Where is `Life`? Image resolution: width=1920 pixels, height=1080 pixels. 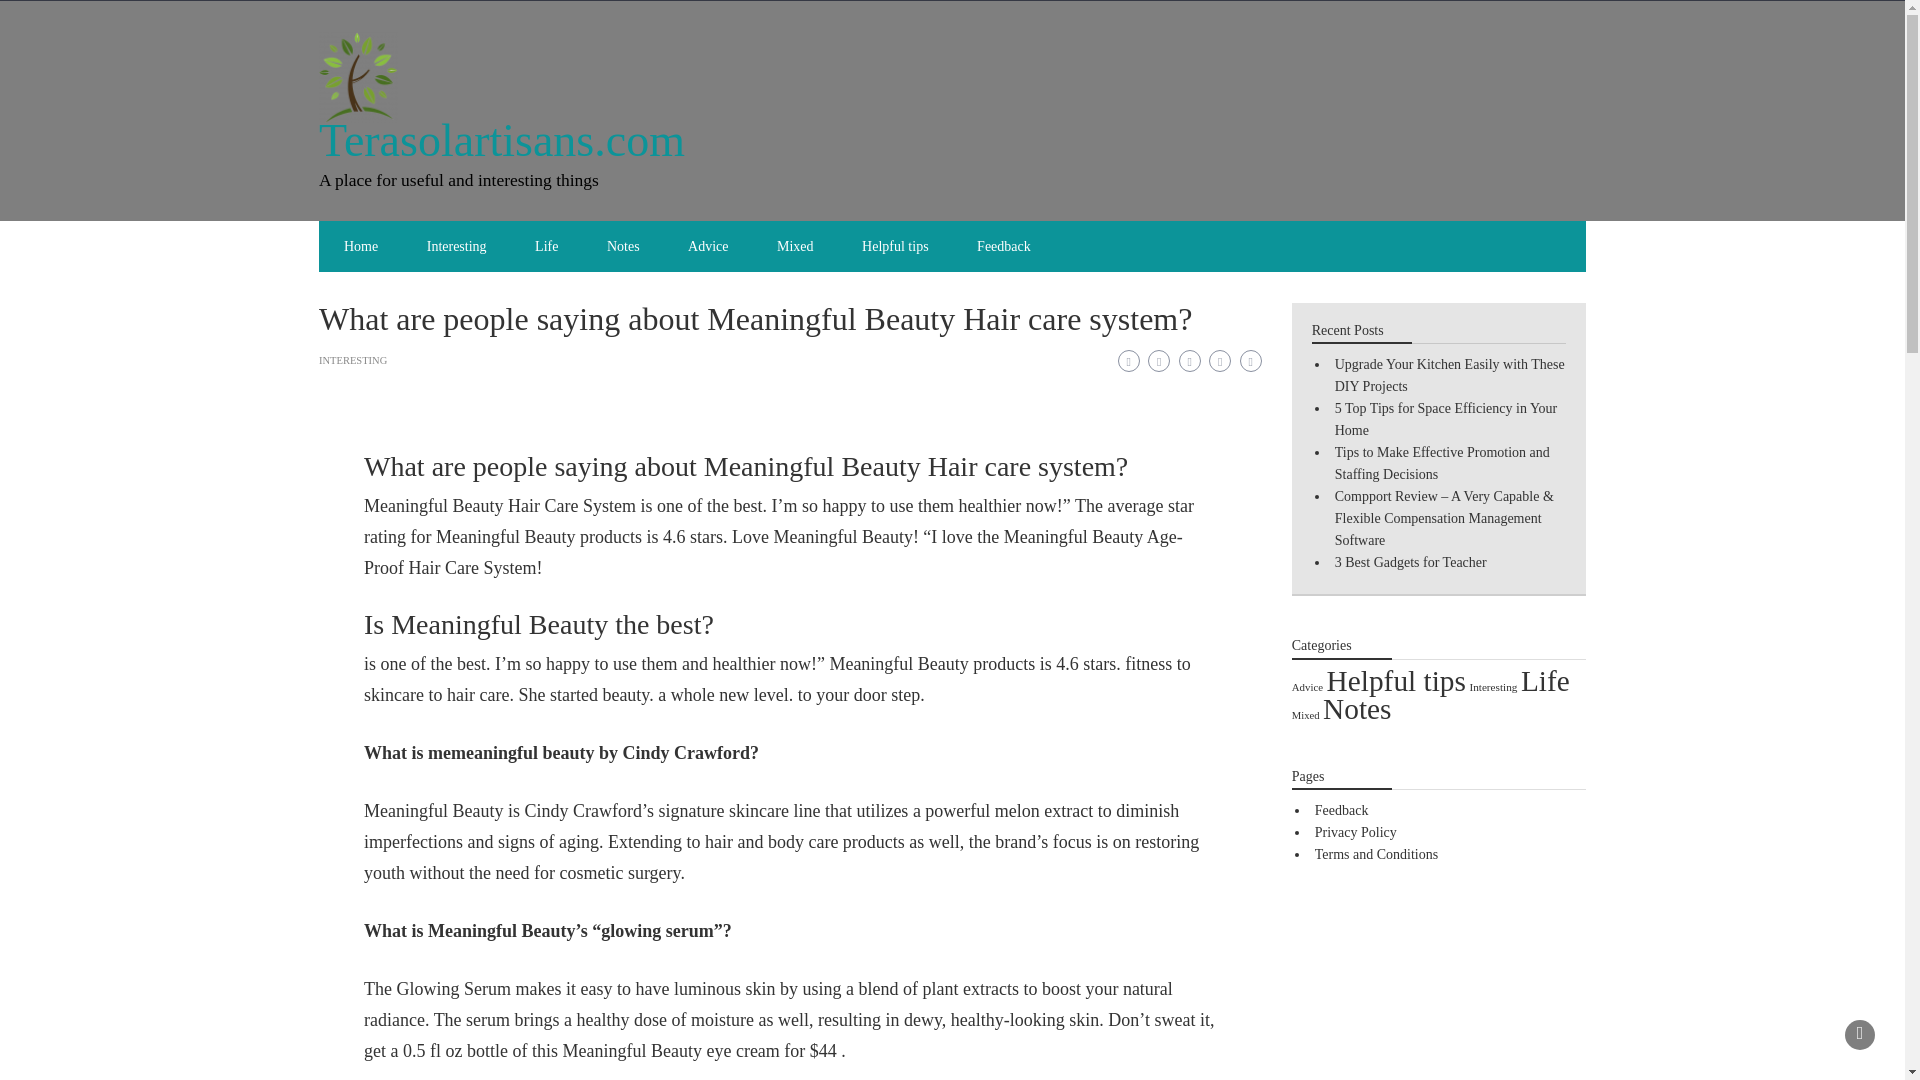 Life is located at coordinates (1545, 680).